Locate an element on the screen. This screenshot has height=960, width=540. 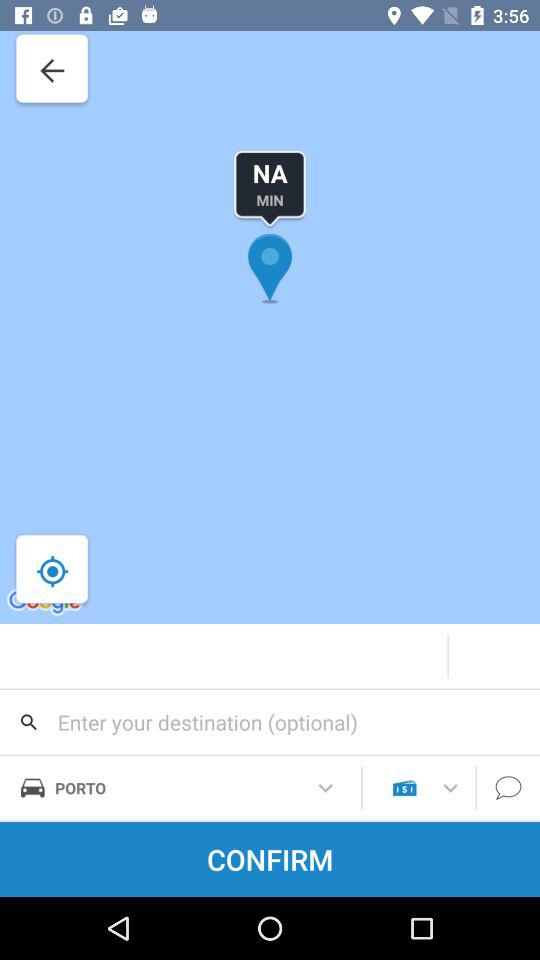
search for destination is located at coordinates (270, 722).